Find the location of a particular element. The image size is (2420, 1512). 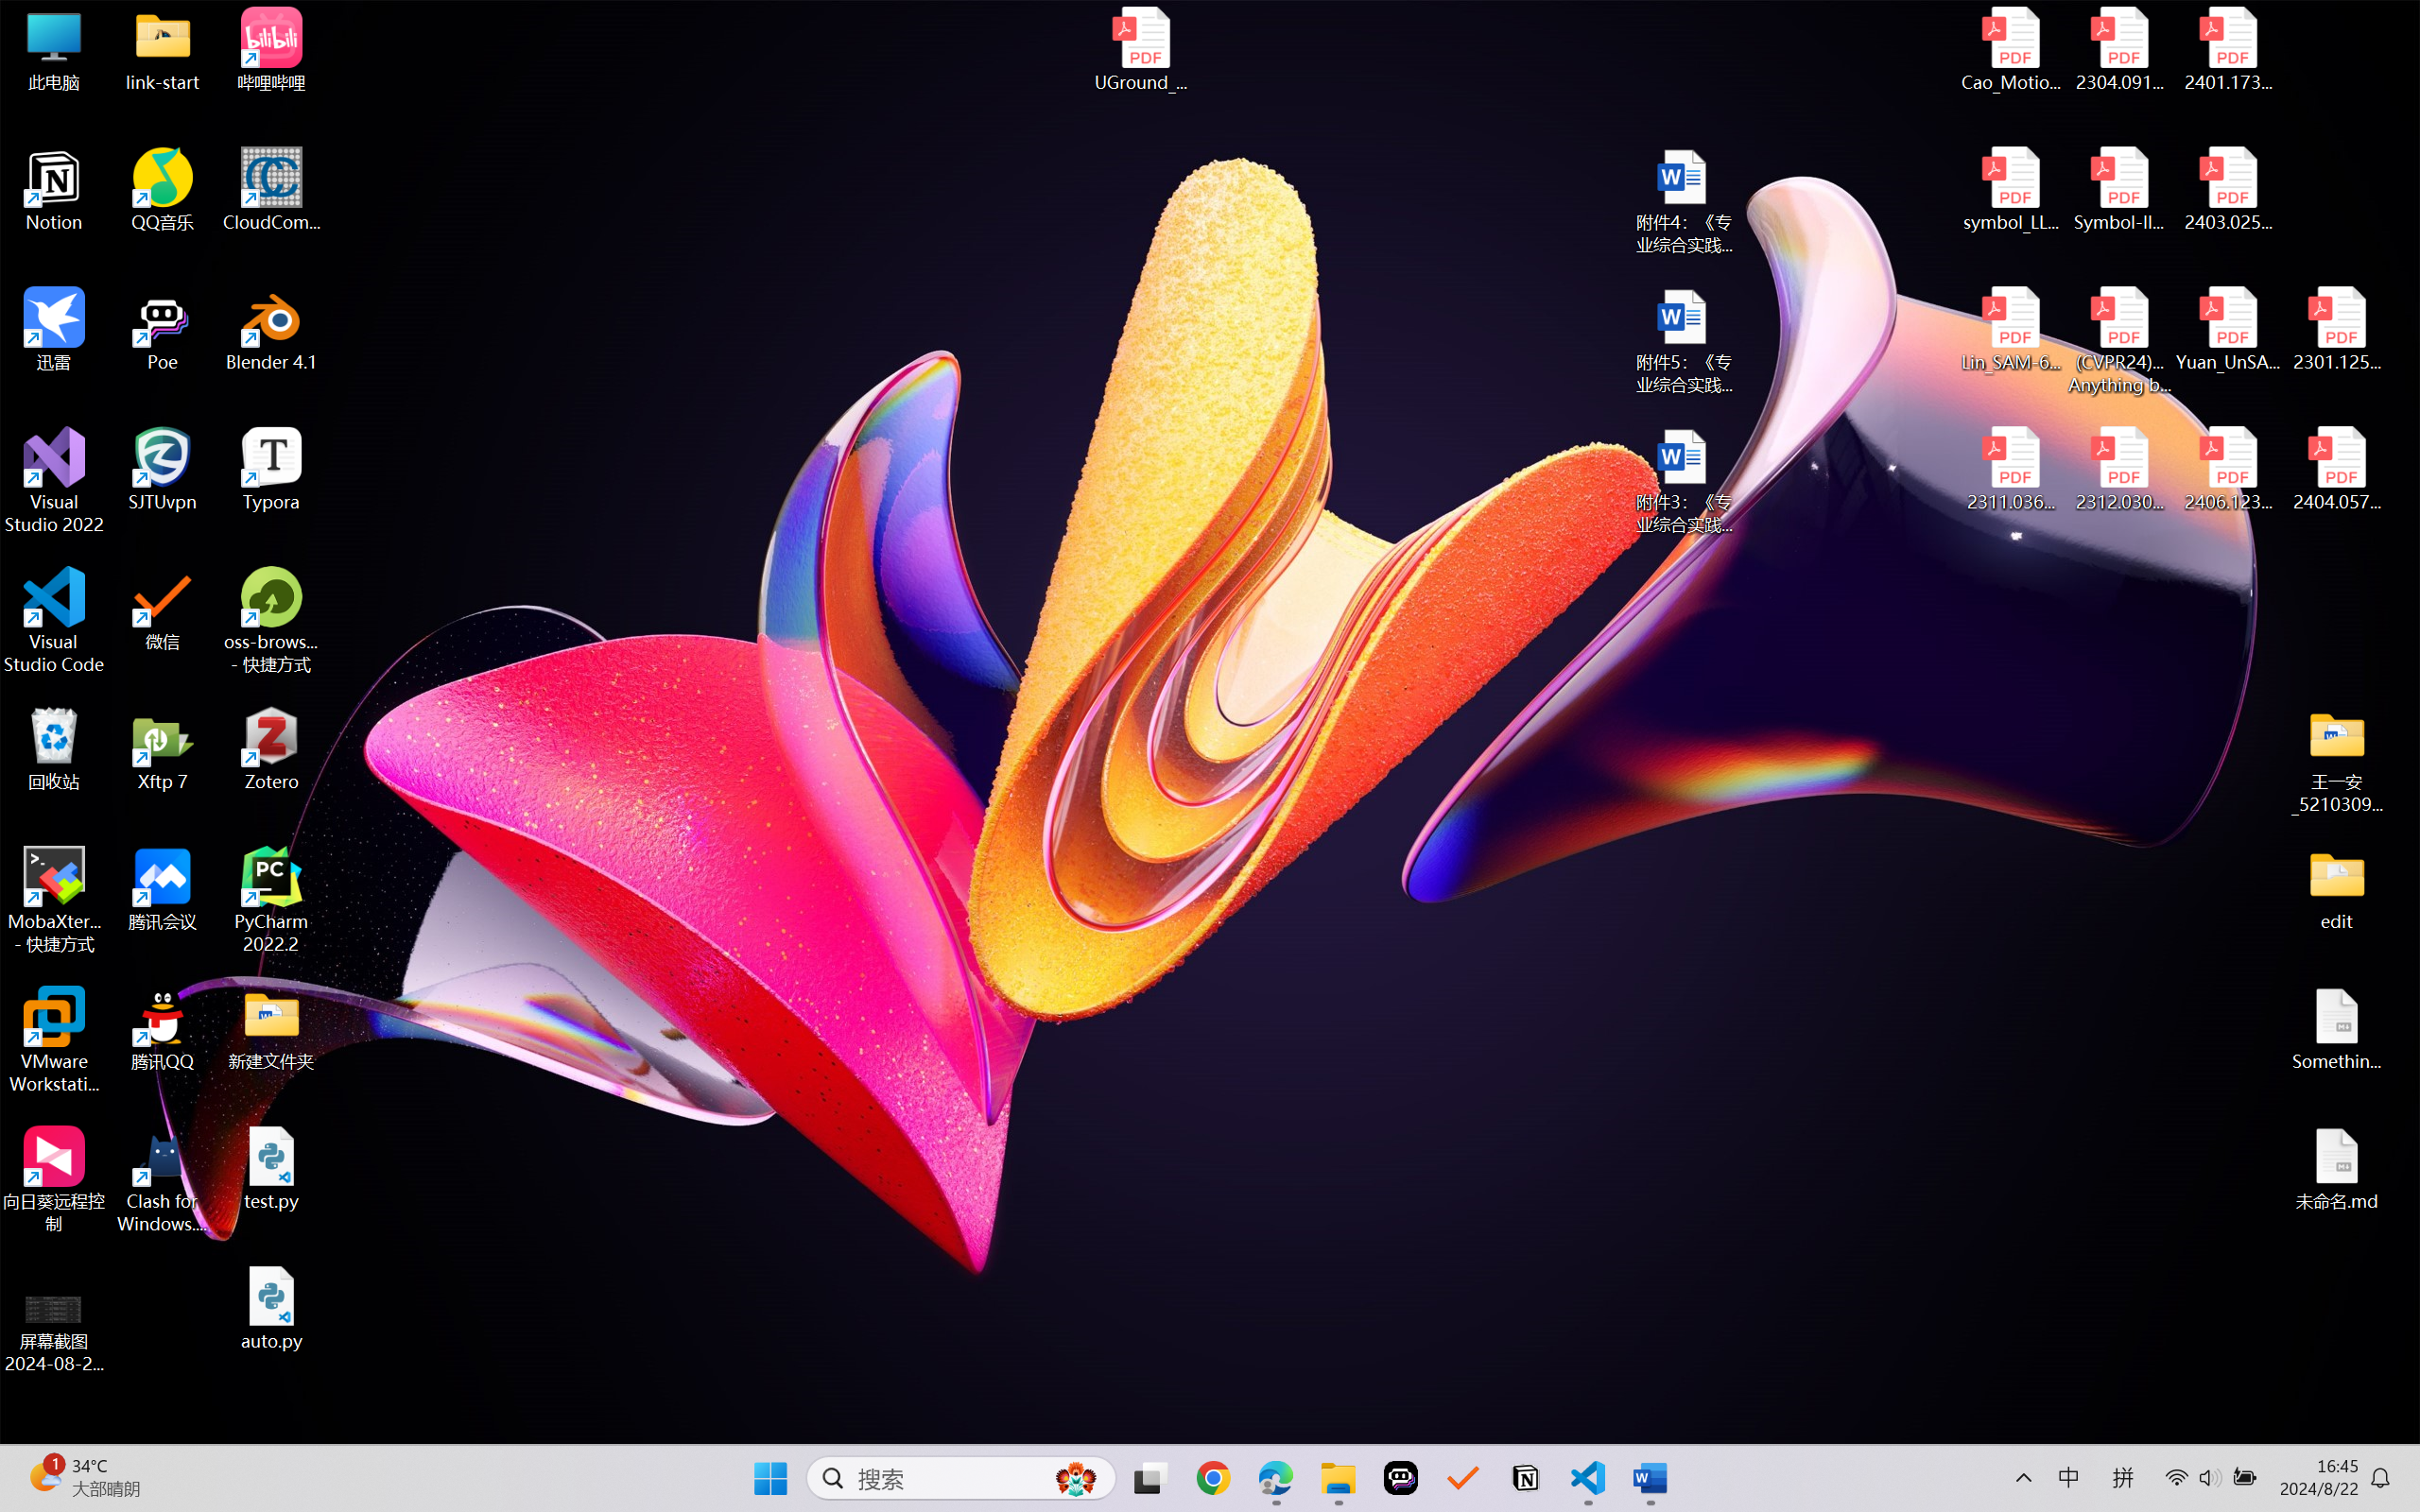

Xftp 7 is located at coordinates (163, 749).